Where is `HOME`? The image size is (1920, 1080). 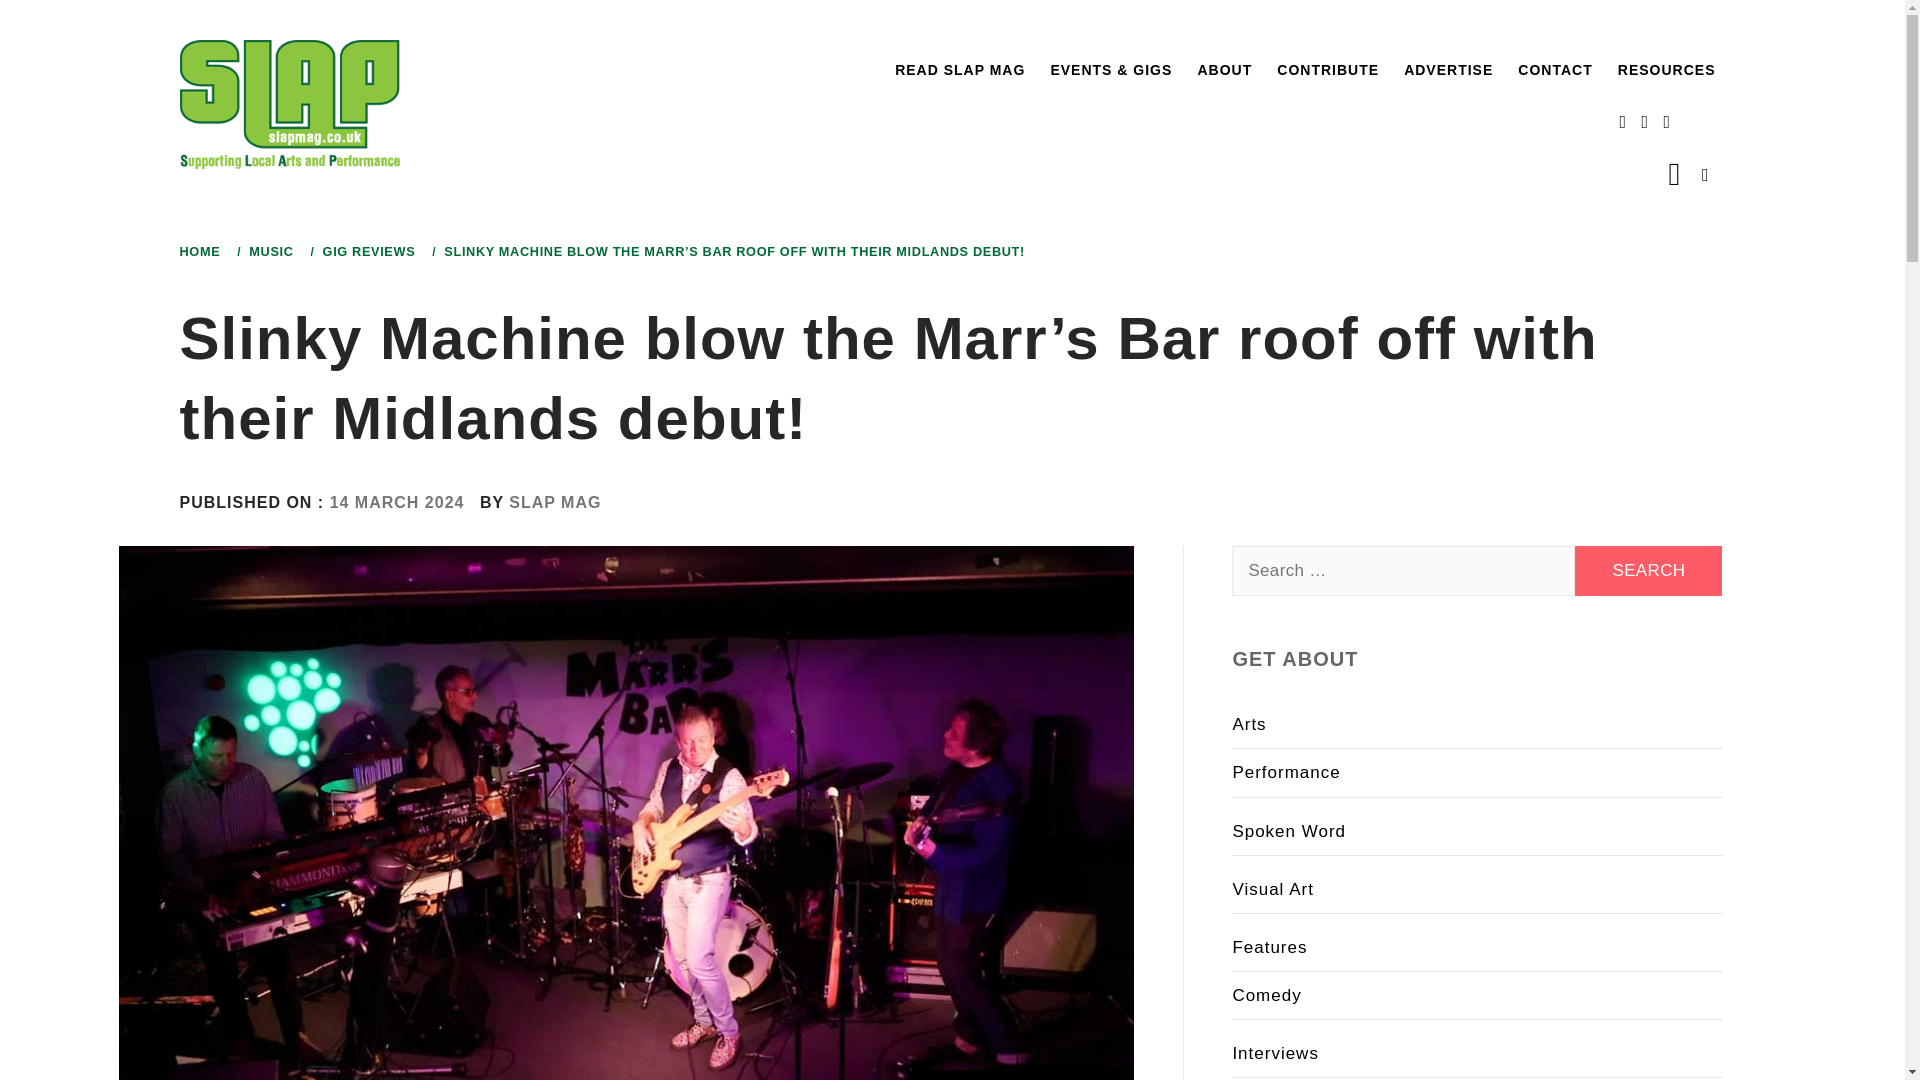 HOME is located at coordinates (204, 252).